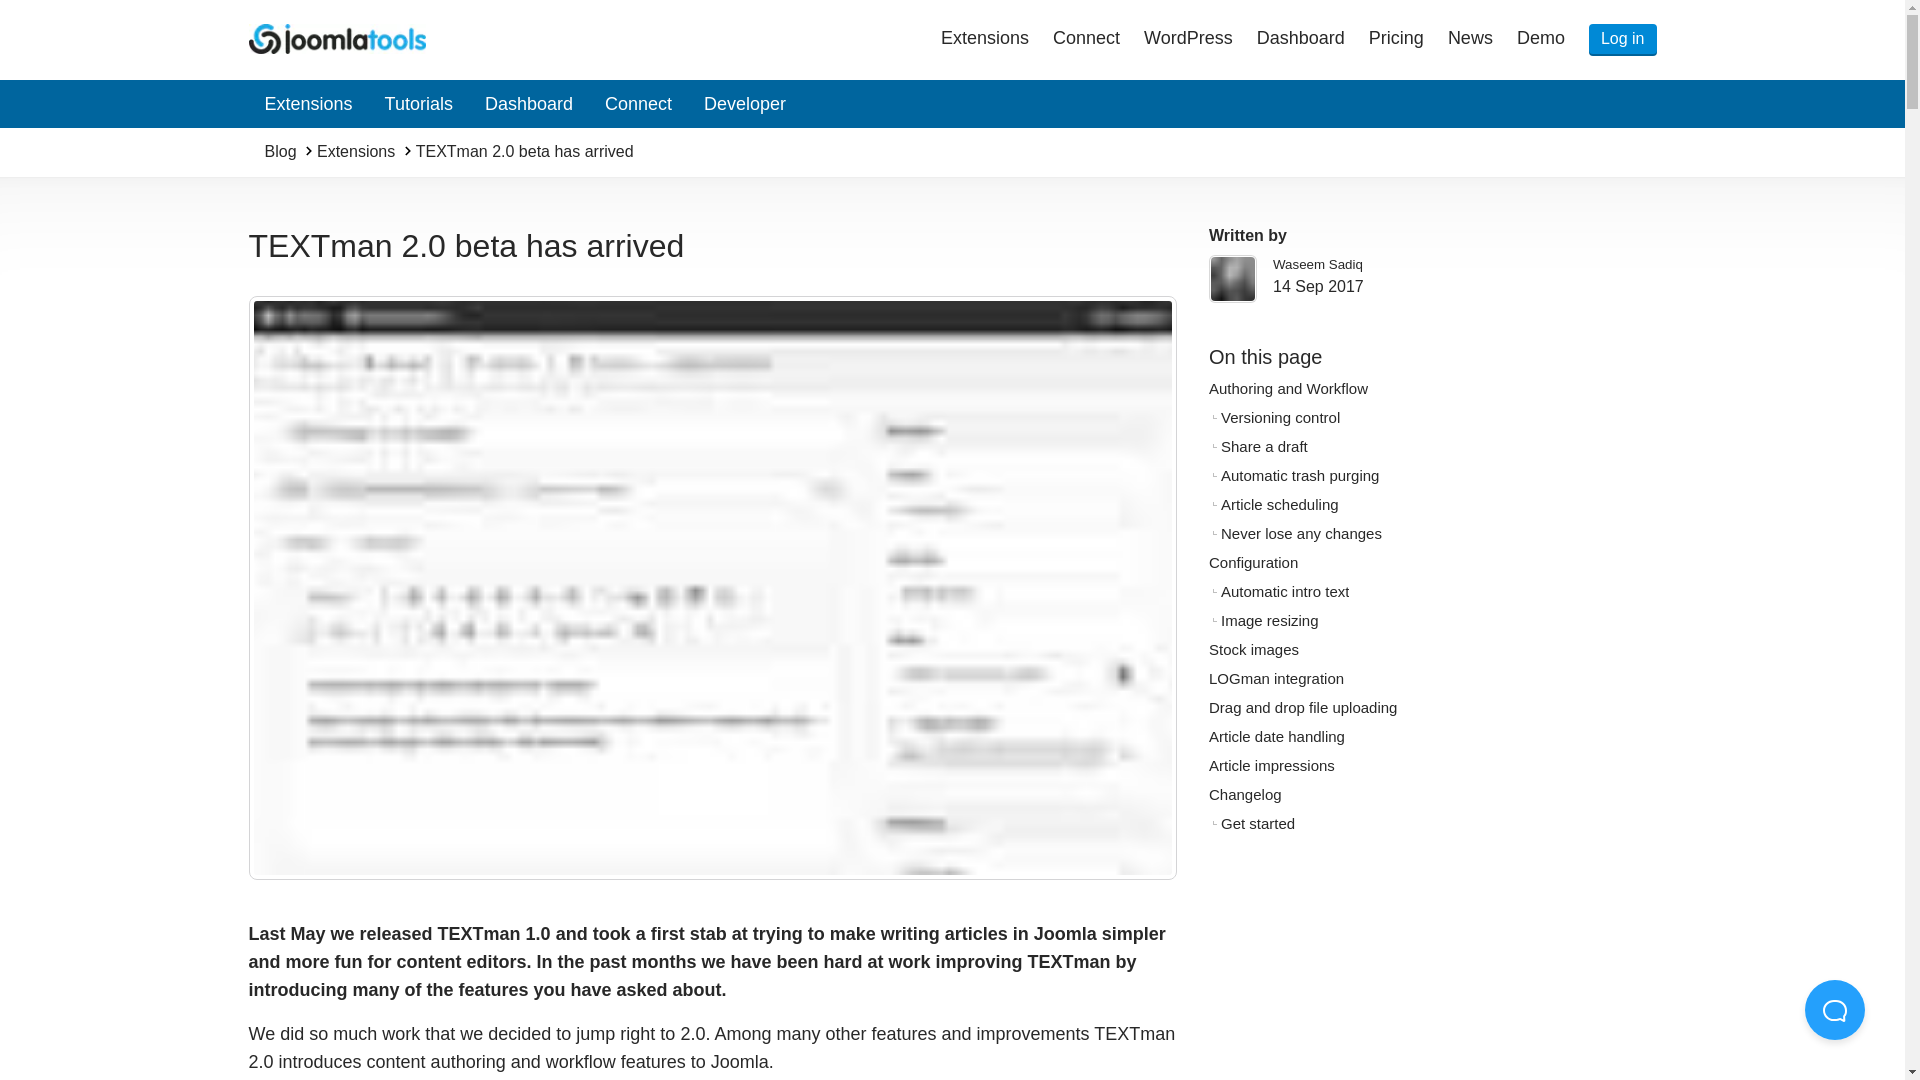  Describe the element at coordinates (638, 104) in the screenshot. I see `Connect` at that location.